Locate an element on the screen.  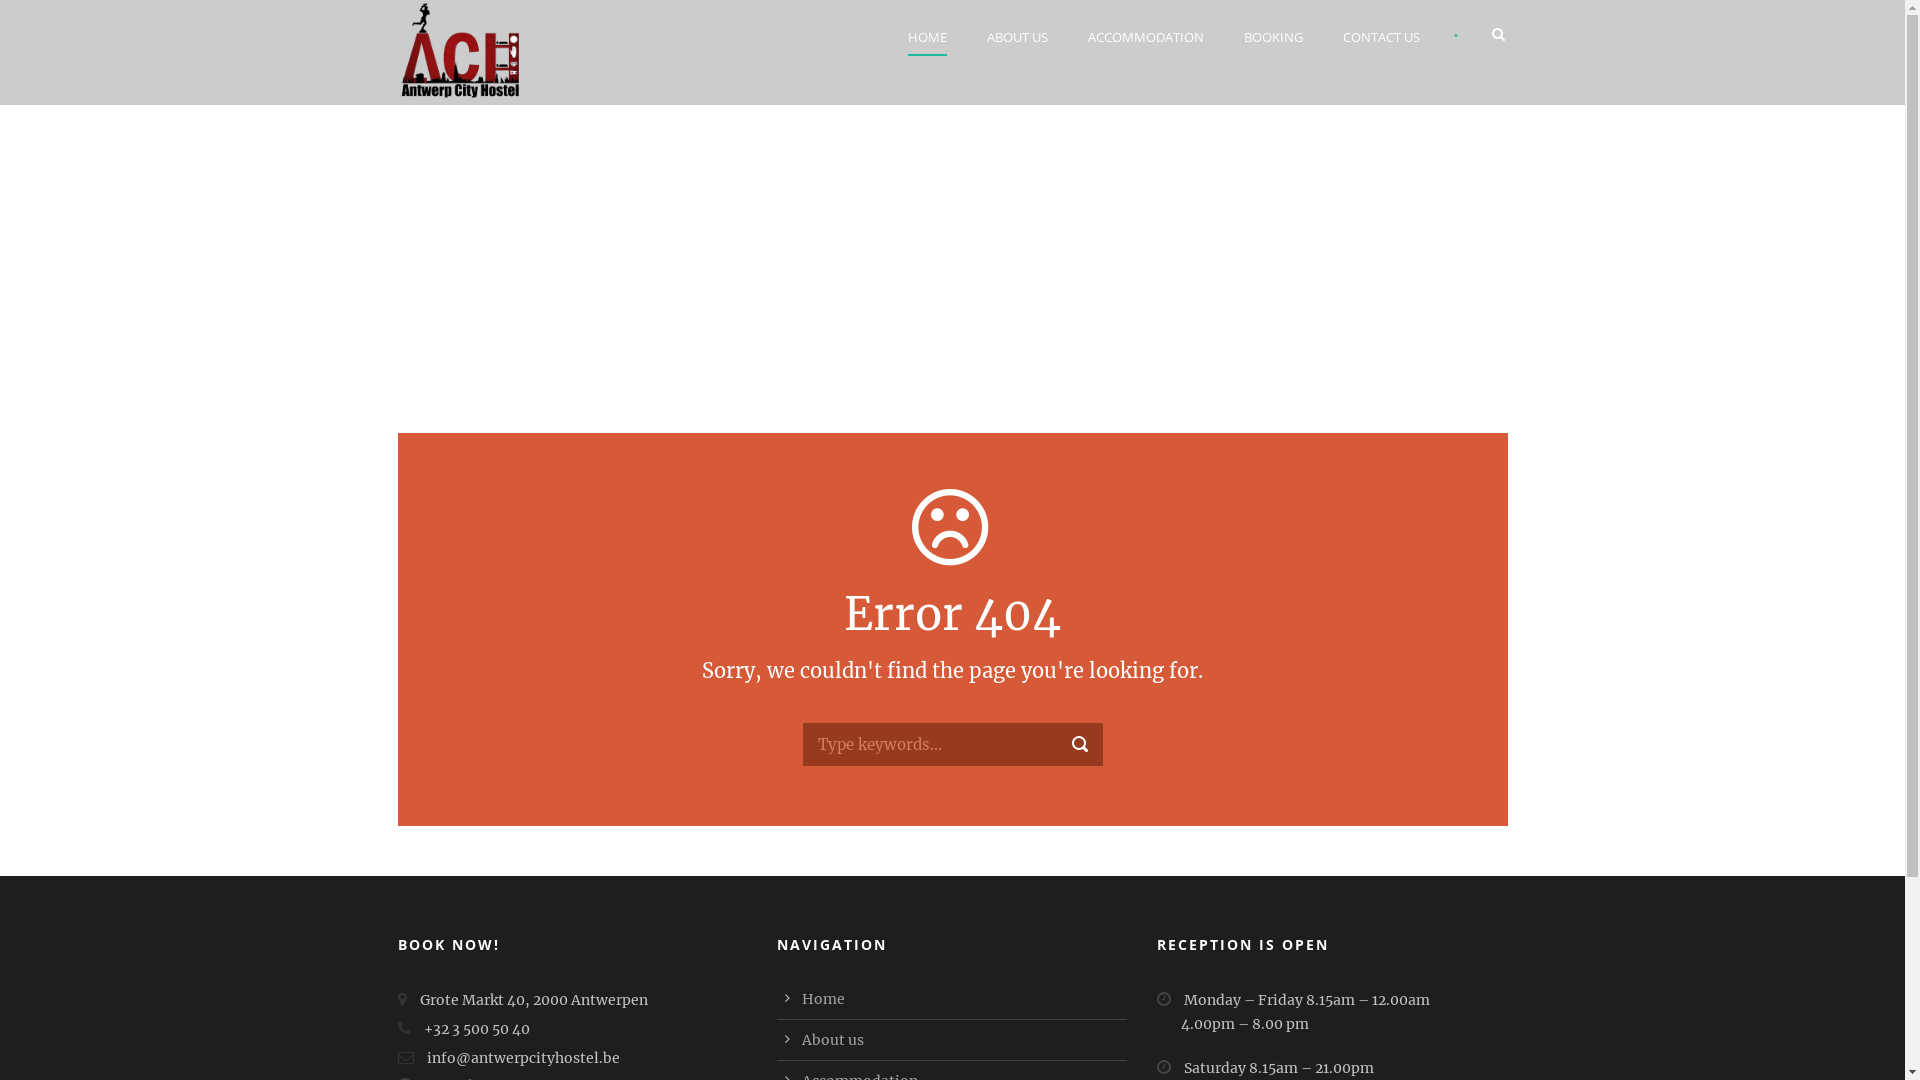
About us is located at coordinates (833, 1040).